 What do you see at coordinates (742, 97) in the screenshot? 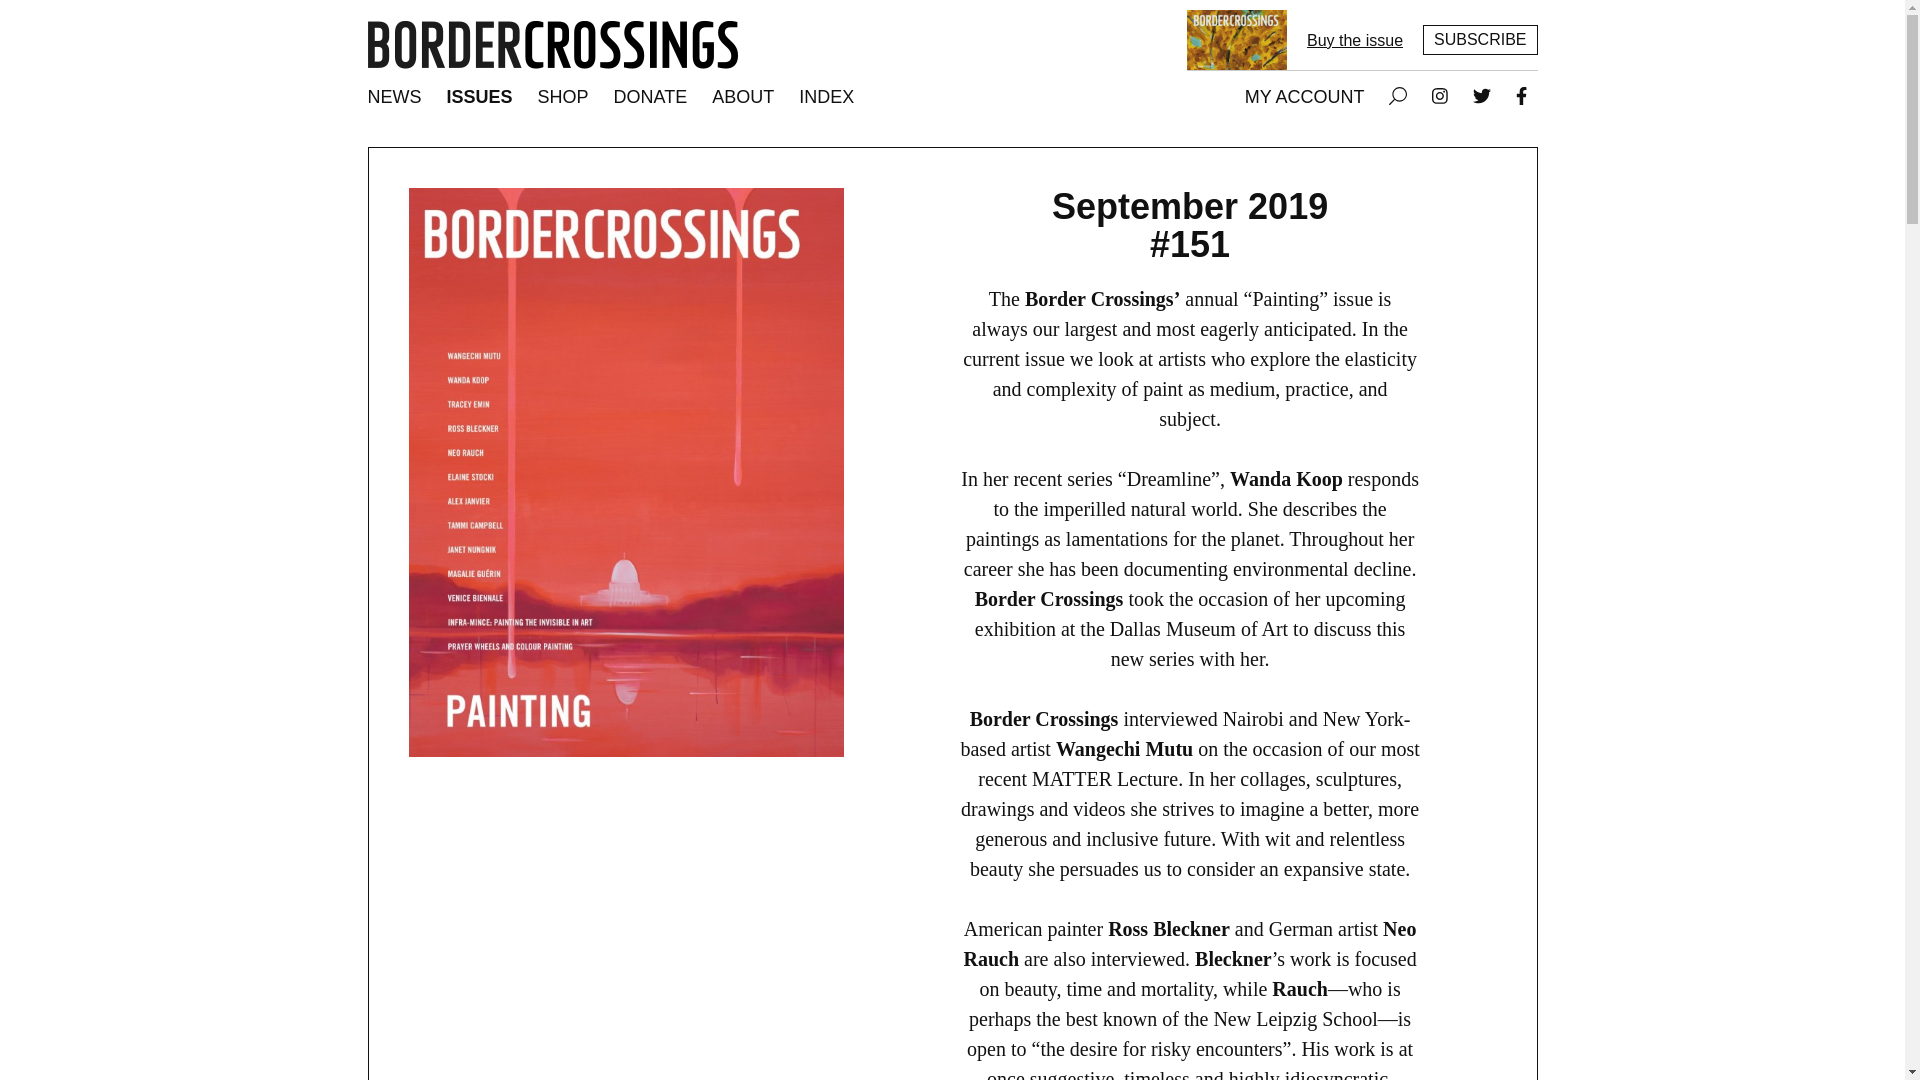
I see `ABOUT` at bounding box center [742, 97].